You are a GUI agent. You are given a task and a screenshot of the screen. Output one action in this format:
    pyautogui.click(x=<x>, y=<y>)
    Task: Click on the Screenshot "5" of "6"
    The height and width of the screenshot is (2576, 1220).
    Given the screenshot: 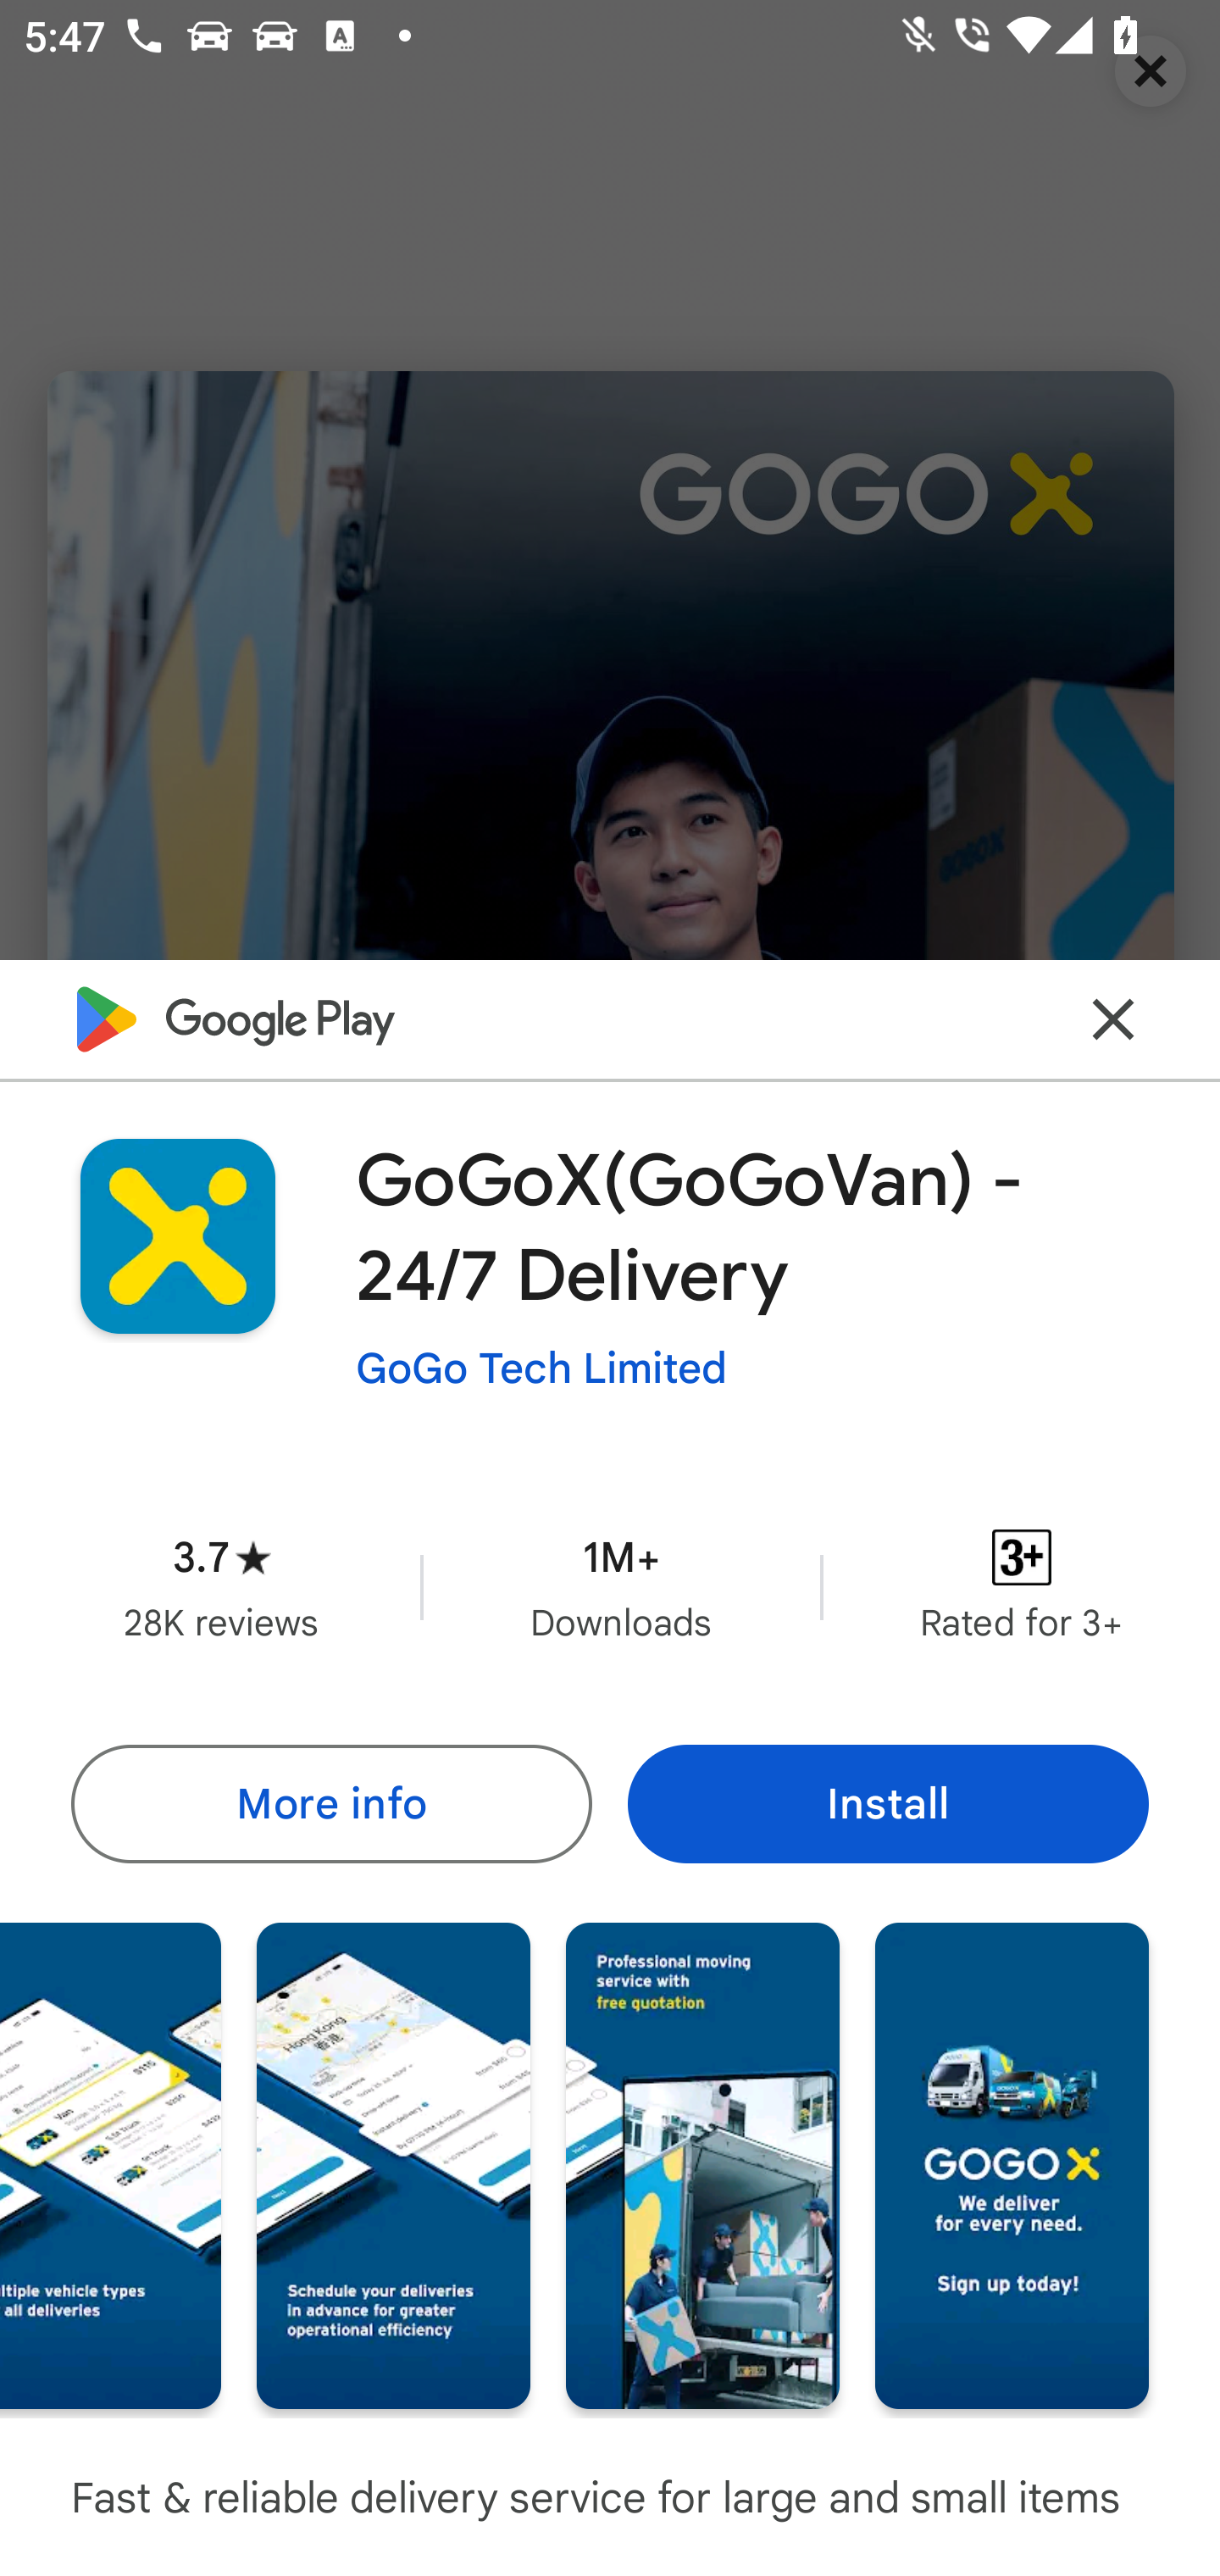 What is the action you would take?
    pyautogui.click(x=702, y=2164)
    